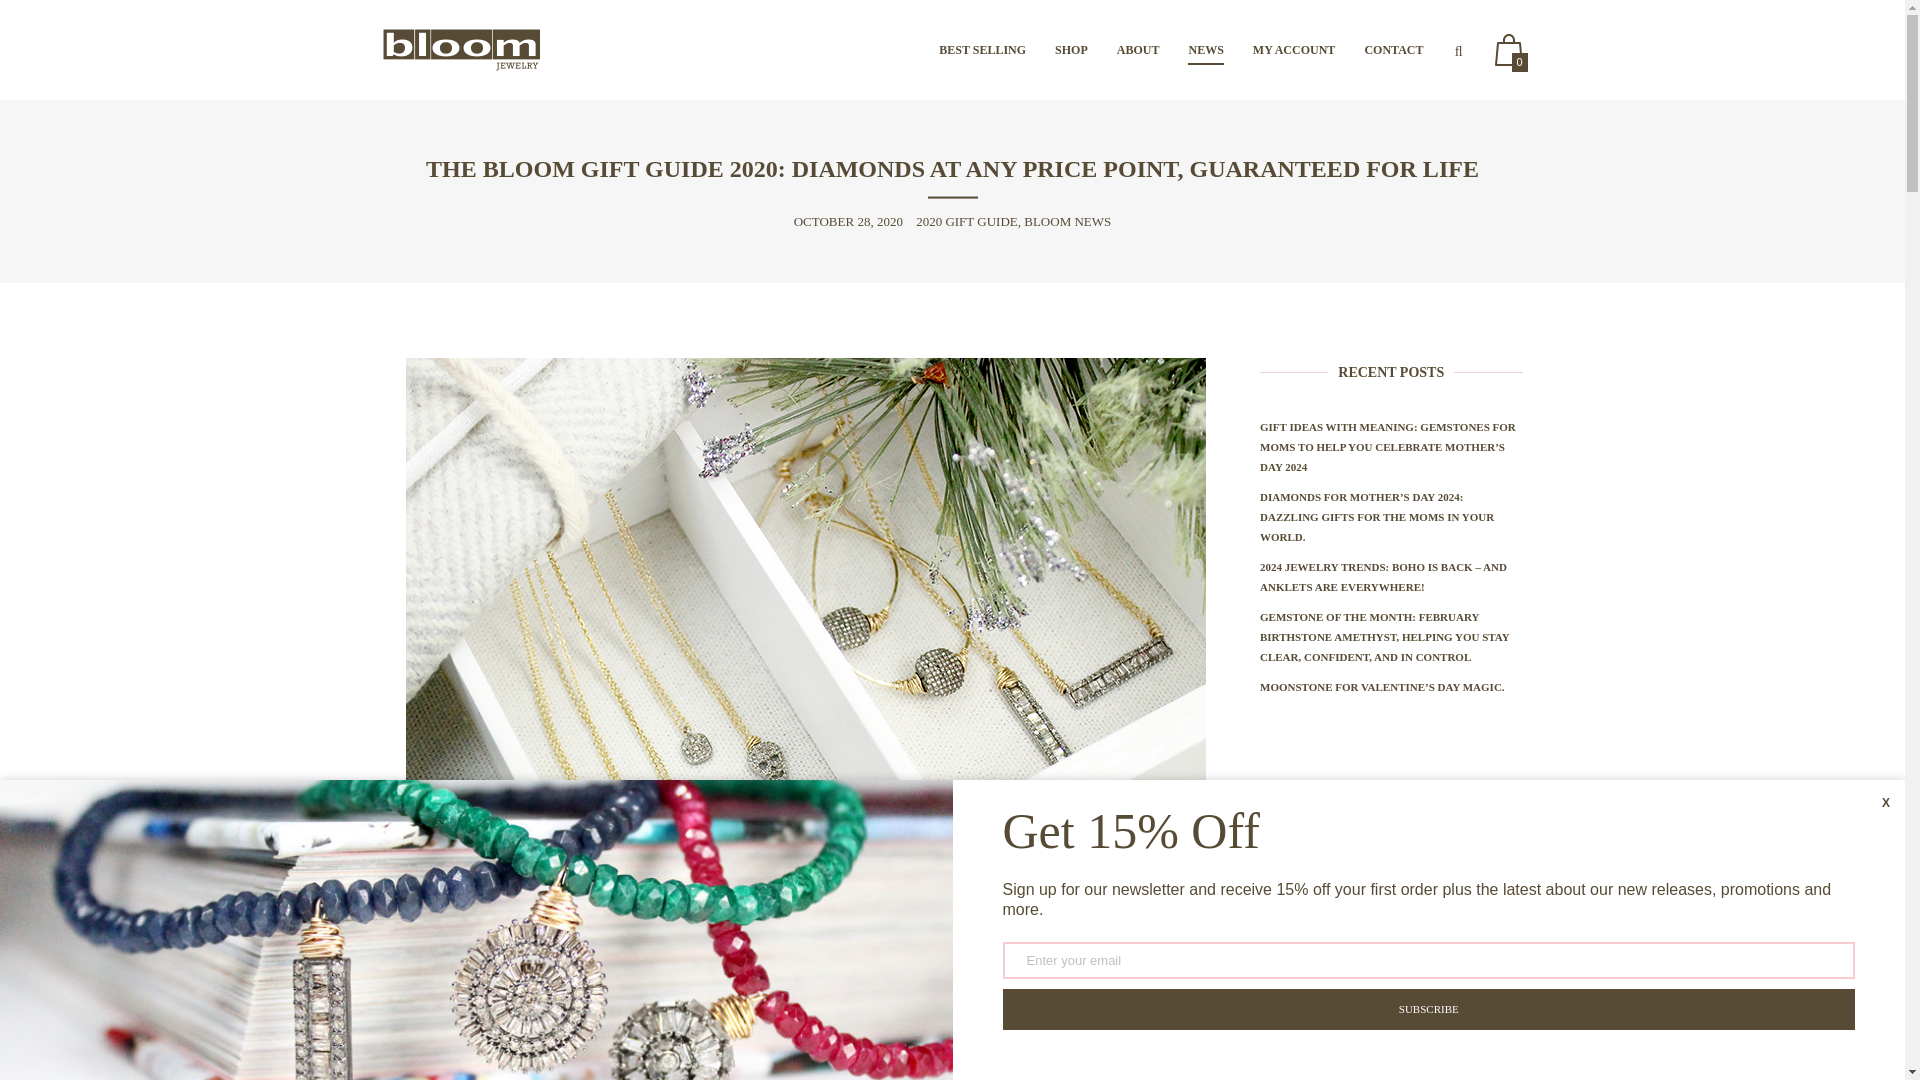  I want to click on Skip to primary content, so click(1008, 50).